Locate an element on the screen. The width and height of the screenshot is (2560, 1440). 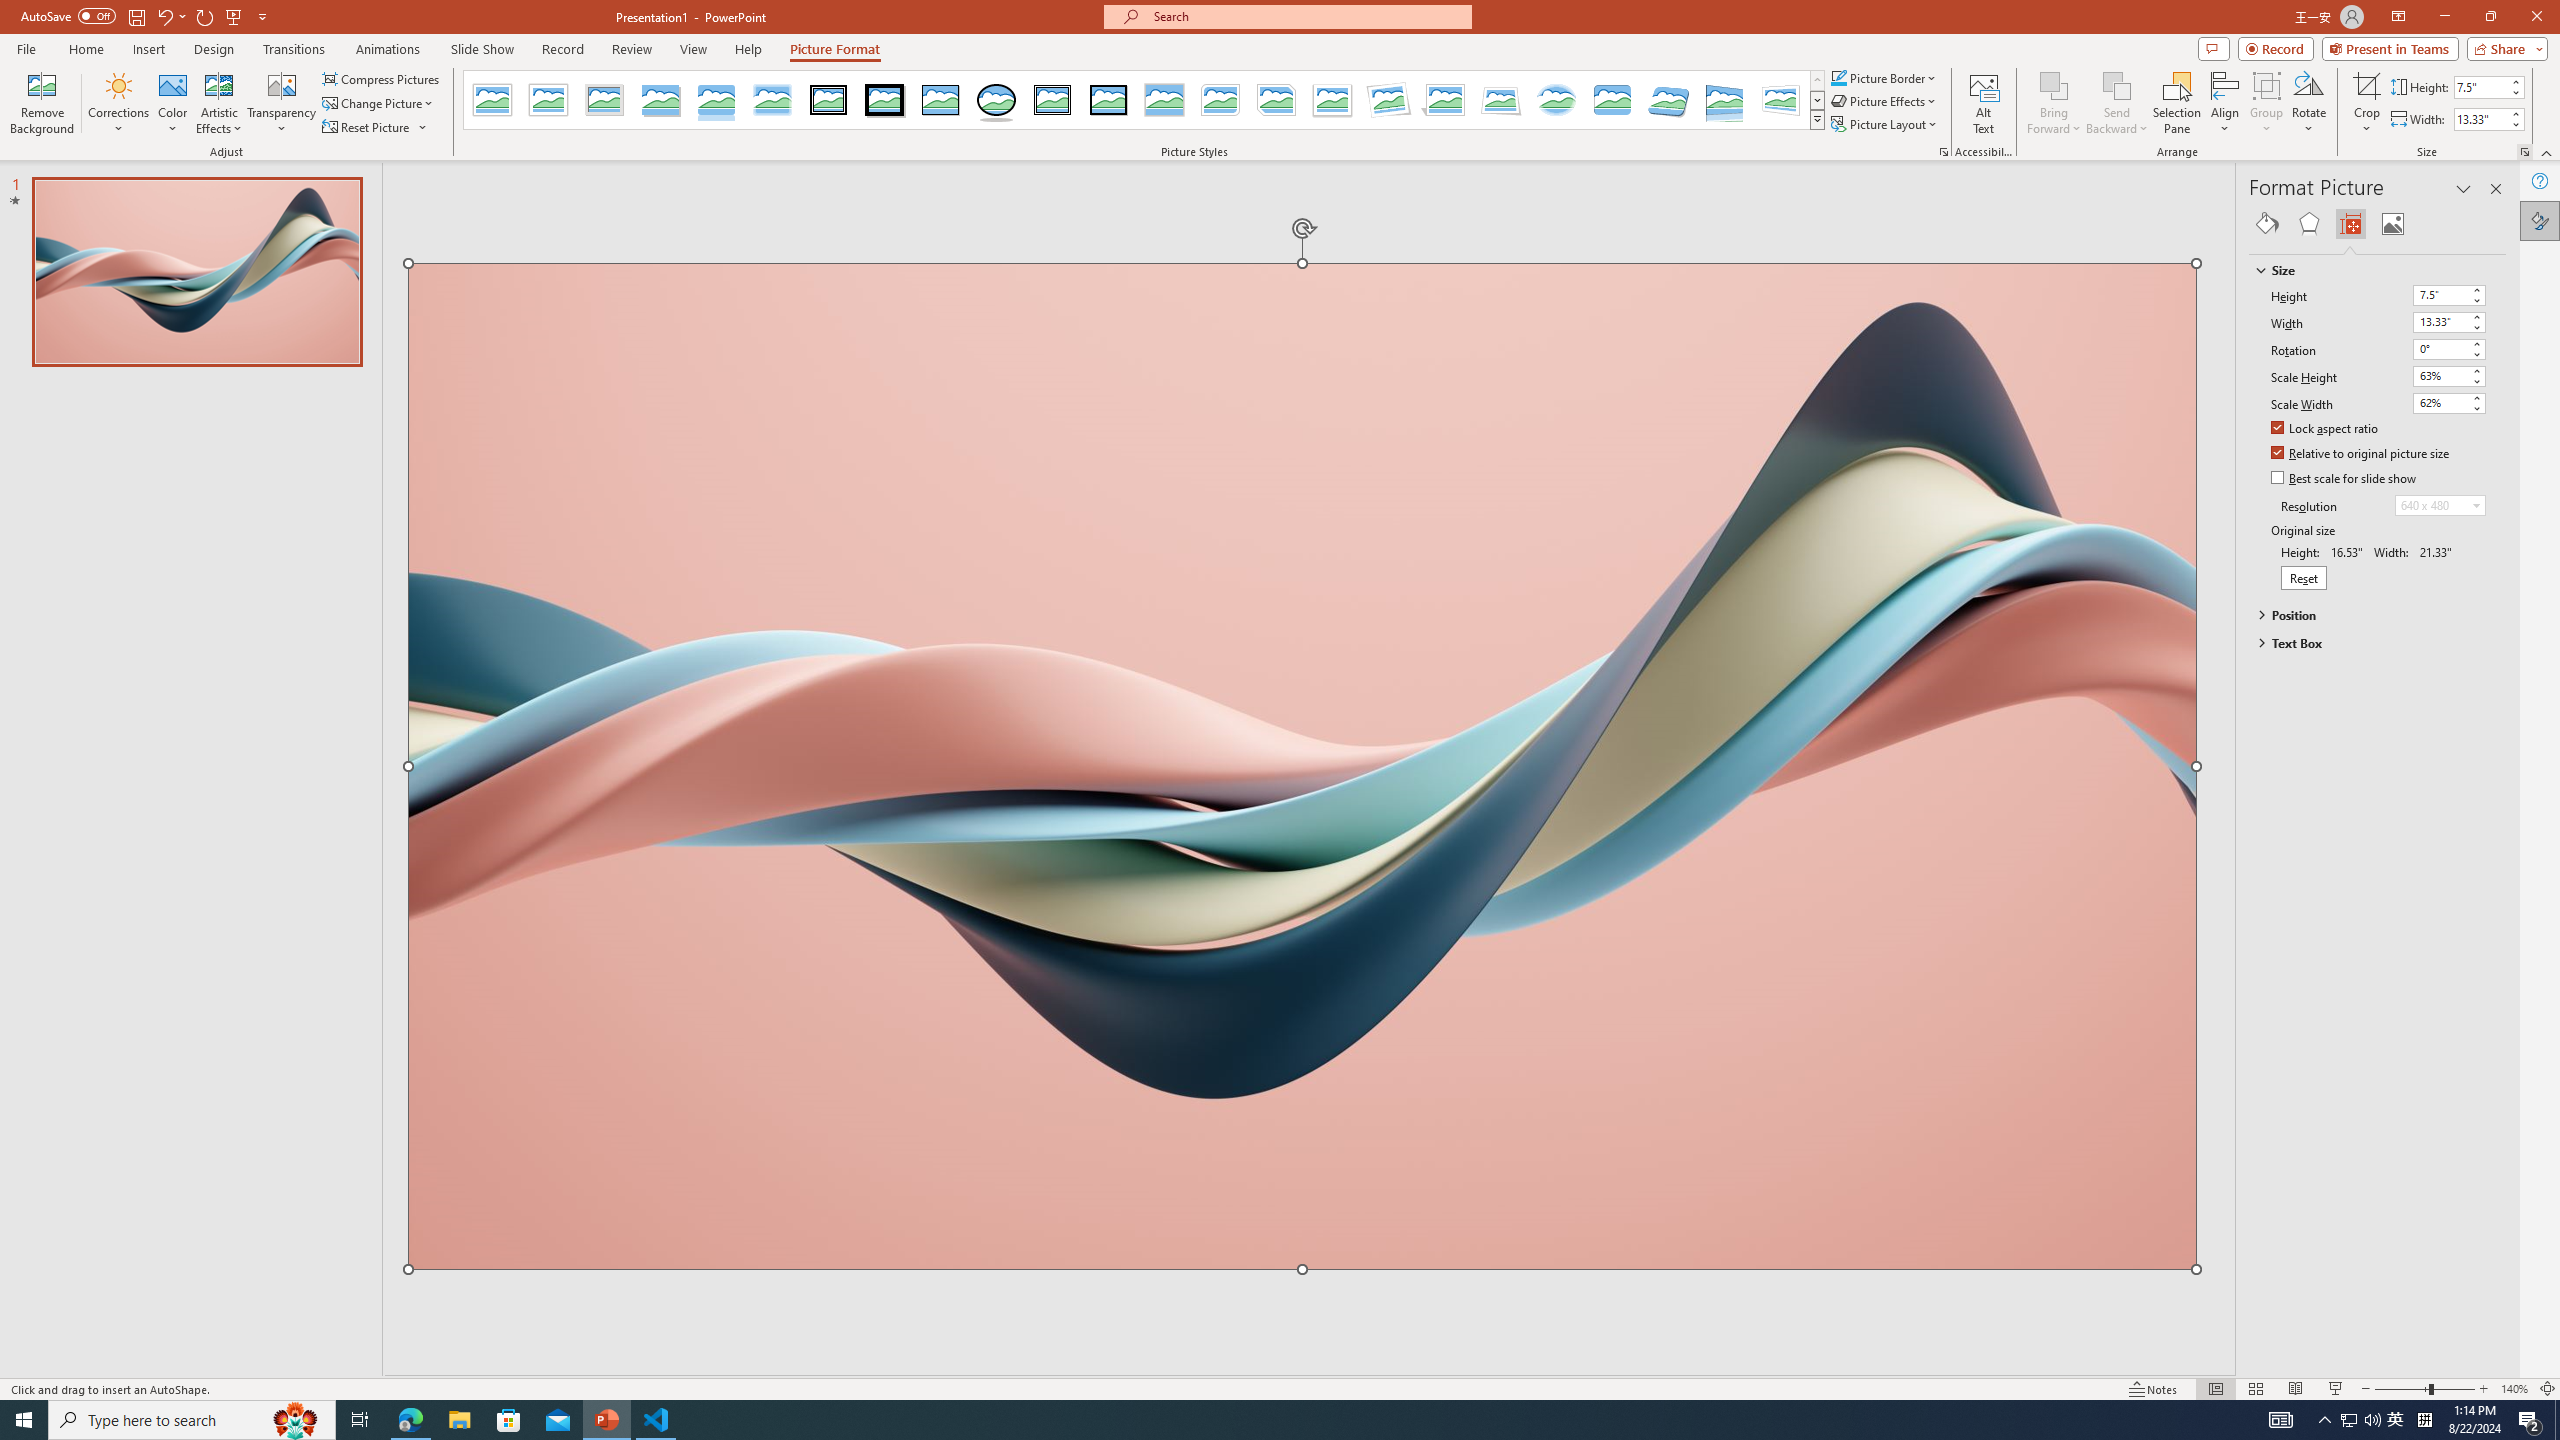
Close is located at coordinates (2536, 17).